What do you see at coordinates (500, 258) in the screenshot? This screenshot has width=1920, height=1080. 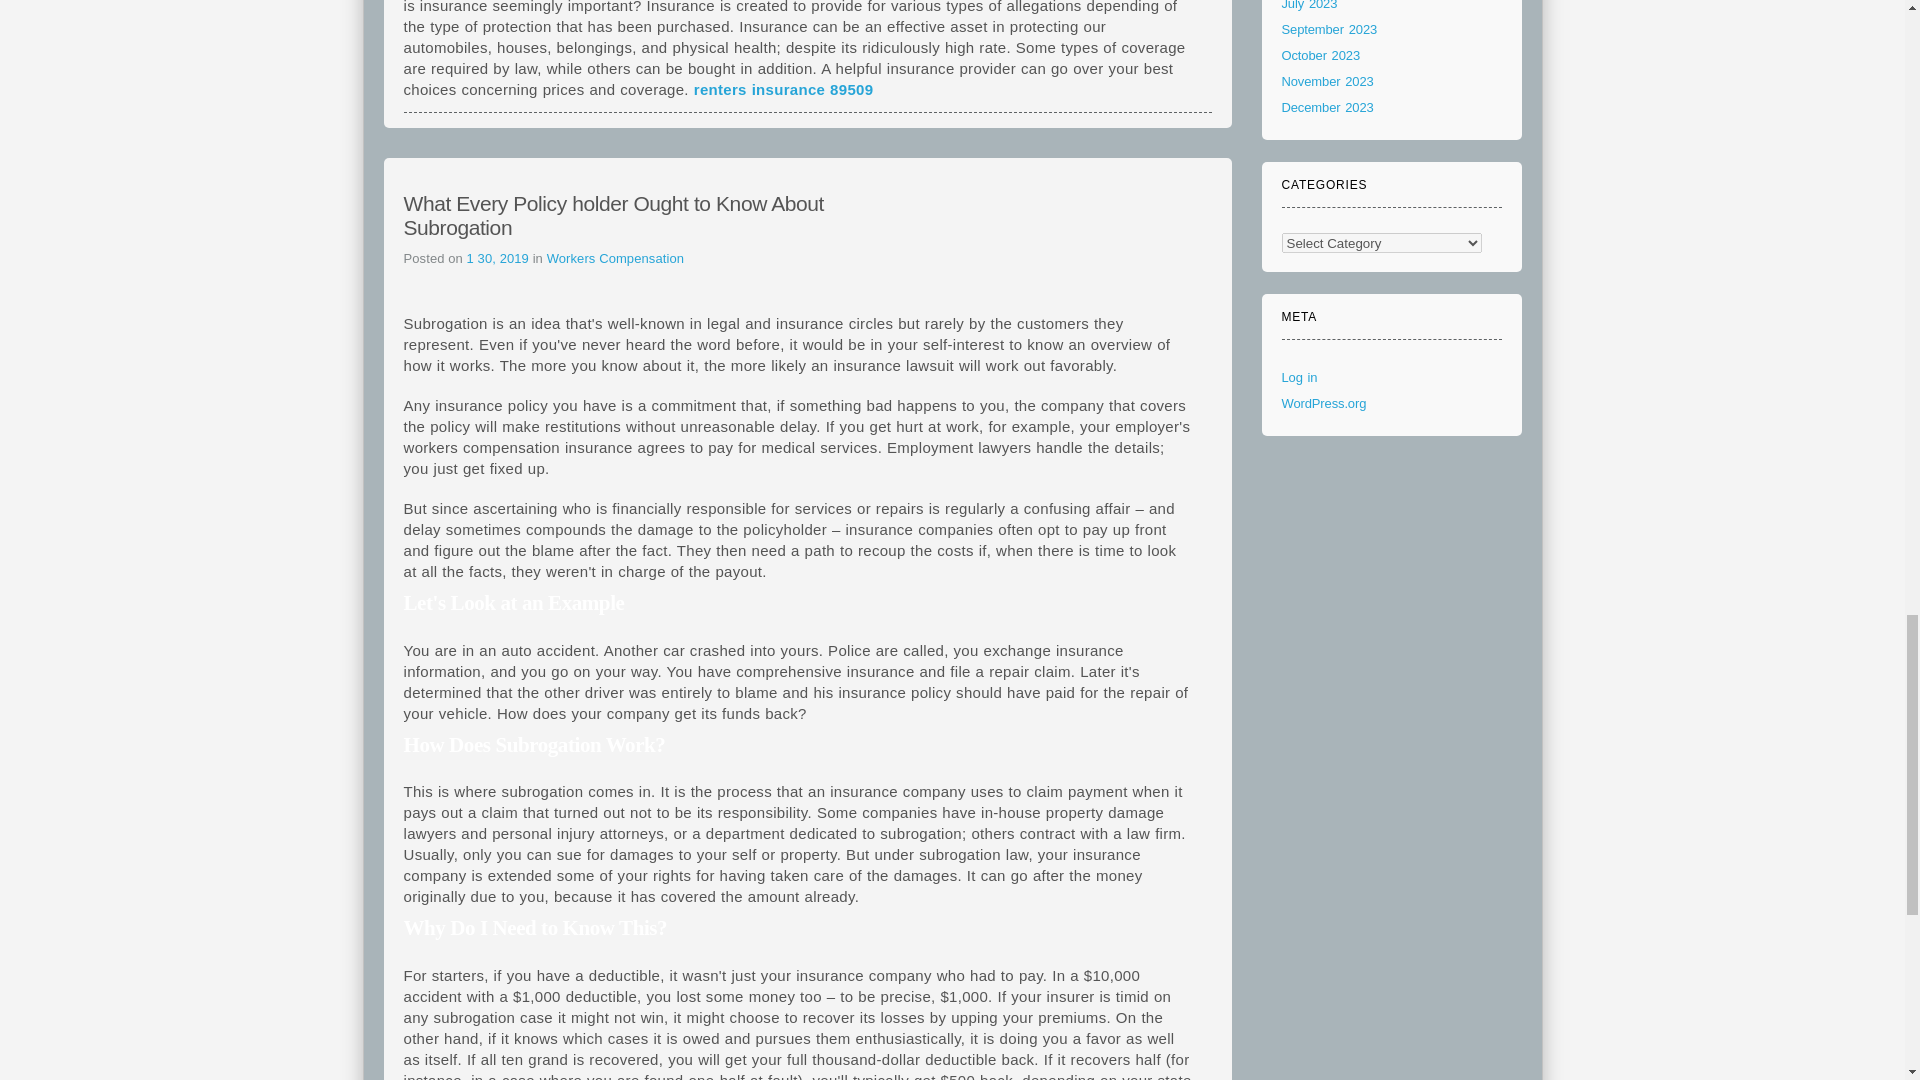 I see `1 30, 2019 ` at bounding box center [500, 258].